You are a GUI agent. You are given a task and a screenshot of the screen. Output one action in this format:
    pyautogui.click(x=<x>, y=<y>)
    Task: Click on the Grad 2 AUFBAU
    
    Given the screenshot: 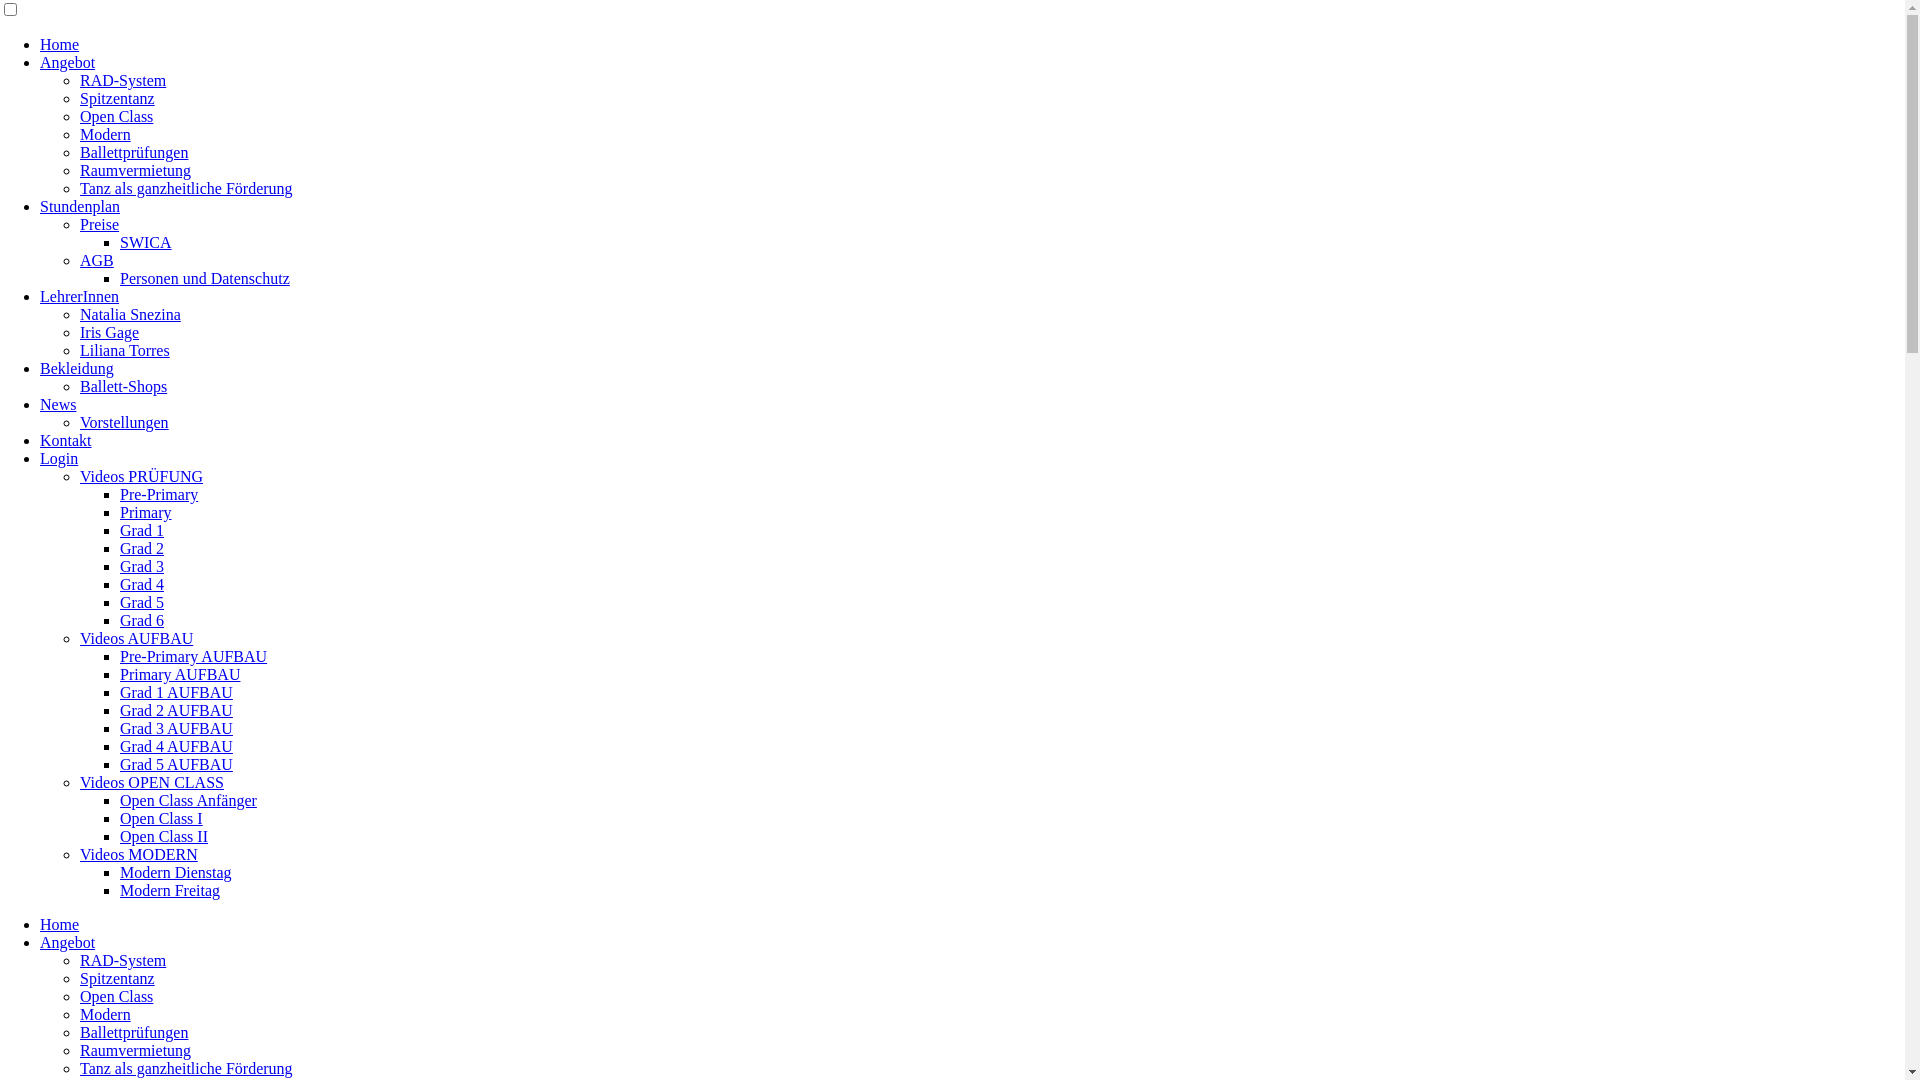 What is the action you would take?
    pyautogui.click(x=176, y=710)
    